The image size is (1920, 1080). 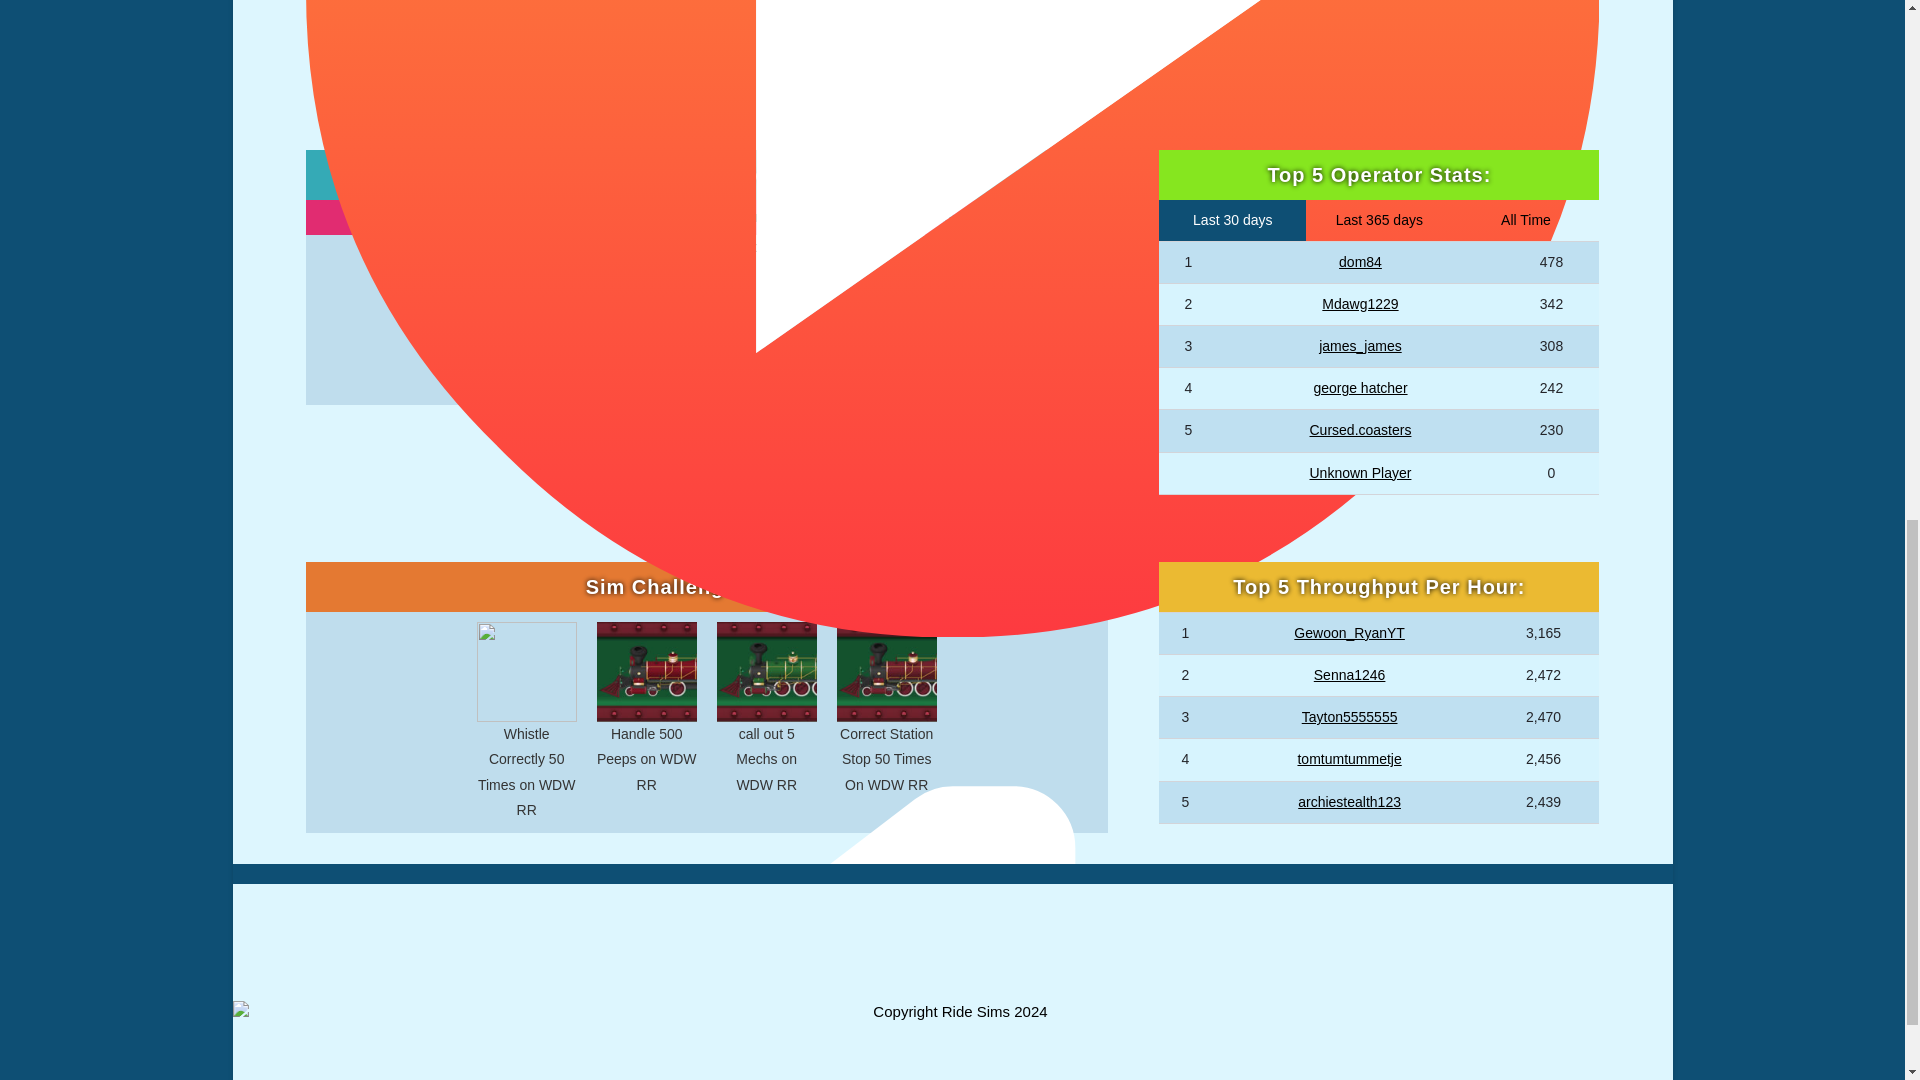 What do you see at coordinates (1349, 802) in the screenshot?
I see `archiestealth123` at bounding box center [1349, 802].